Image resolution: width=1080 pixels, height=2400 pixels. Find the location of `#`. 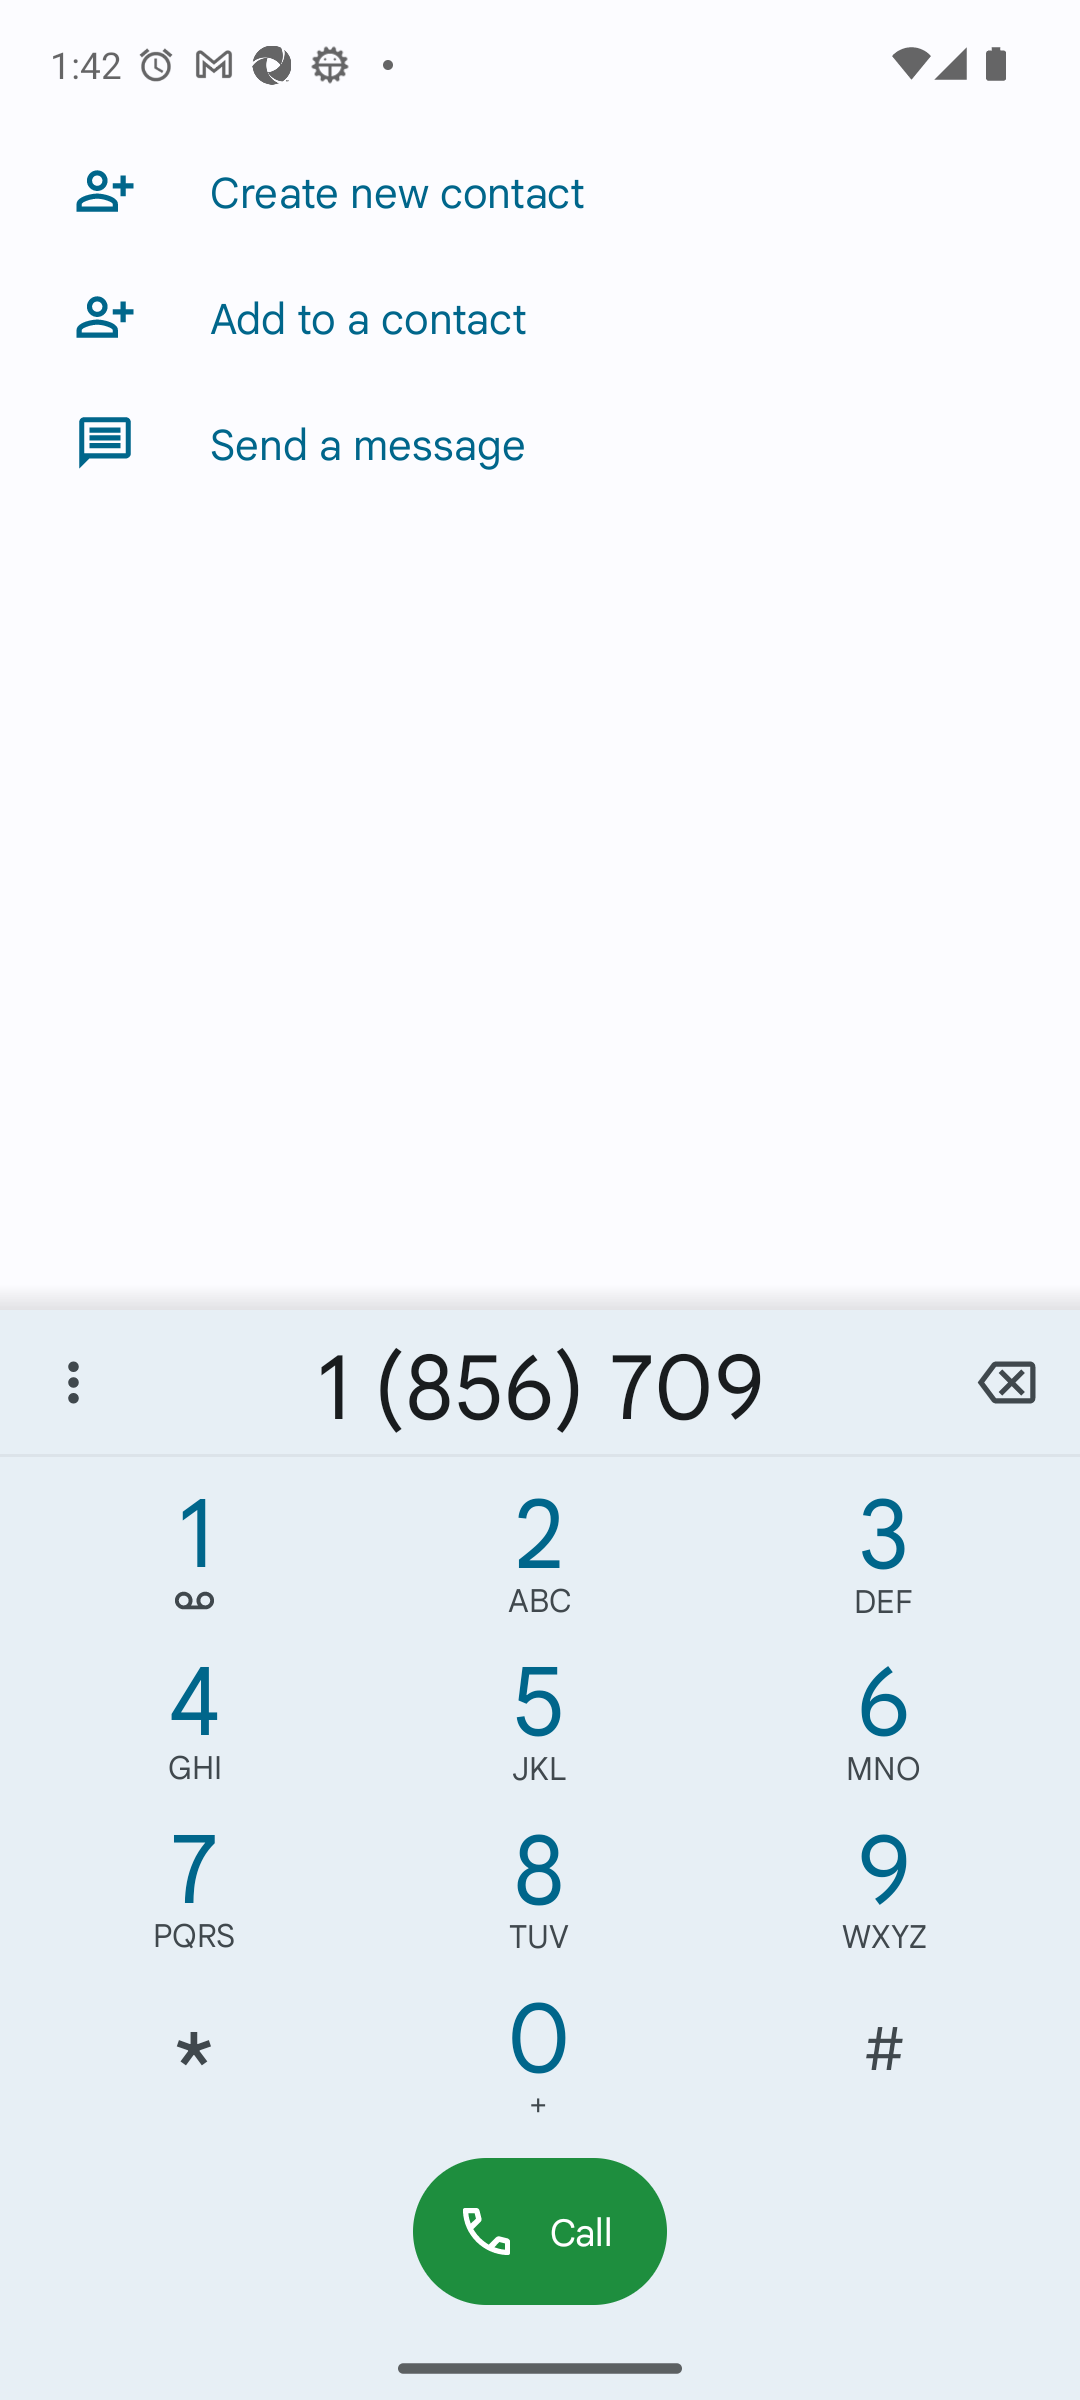

# is located at coordinates (884, 2066).